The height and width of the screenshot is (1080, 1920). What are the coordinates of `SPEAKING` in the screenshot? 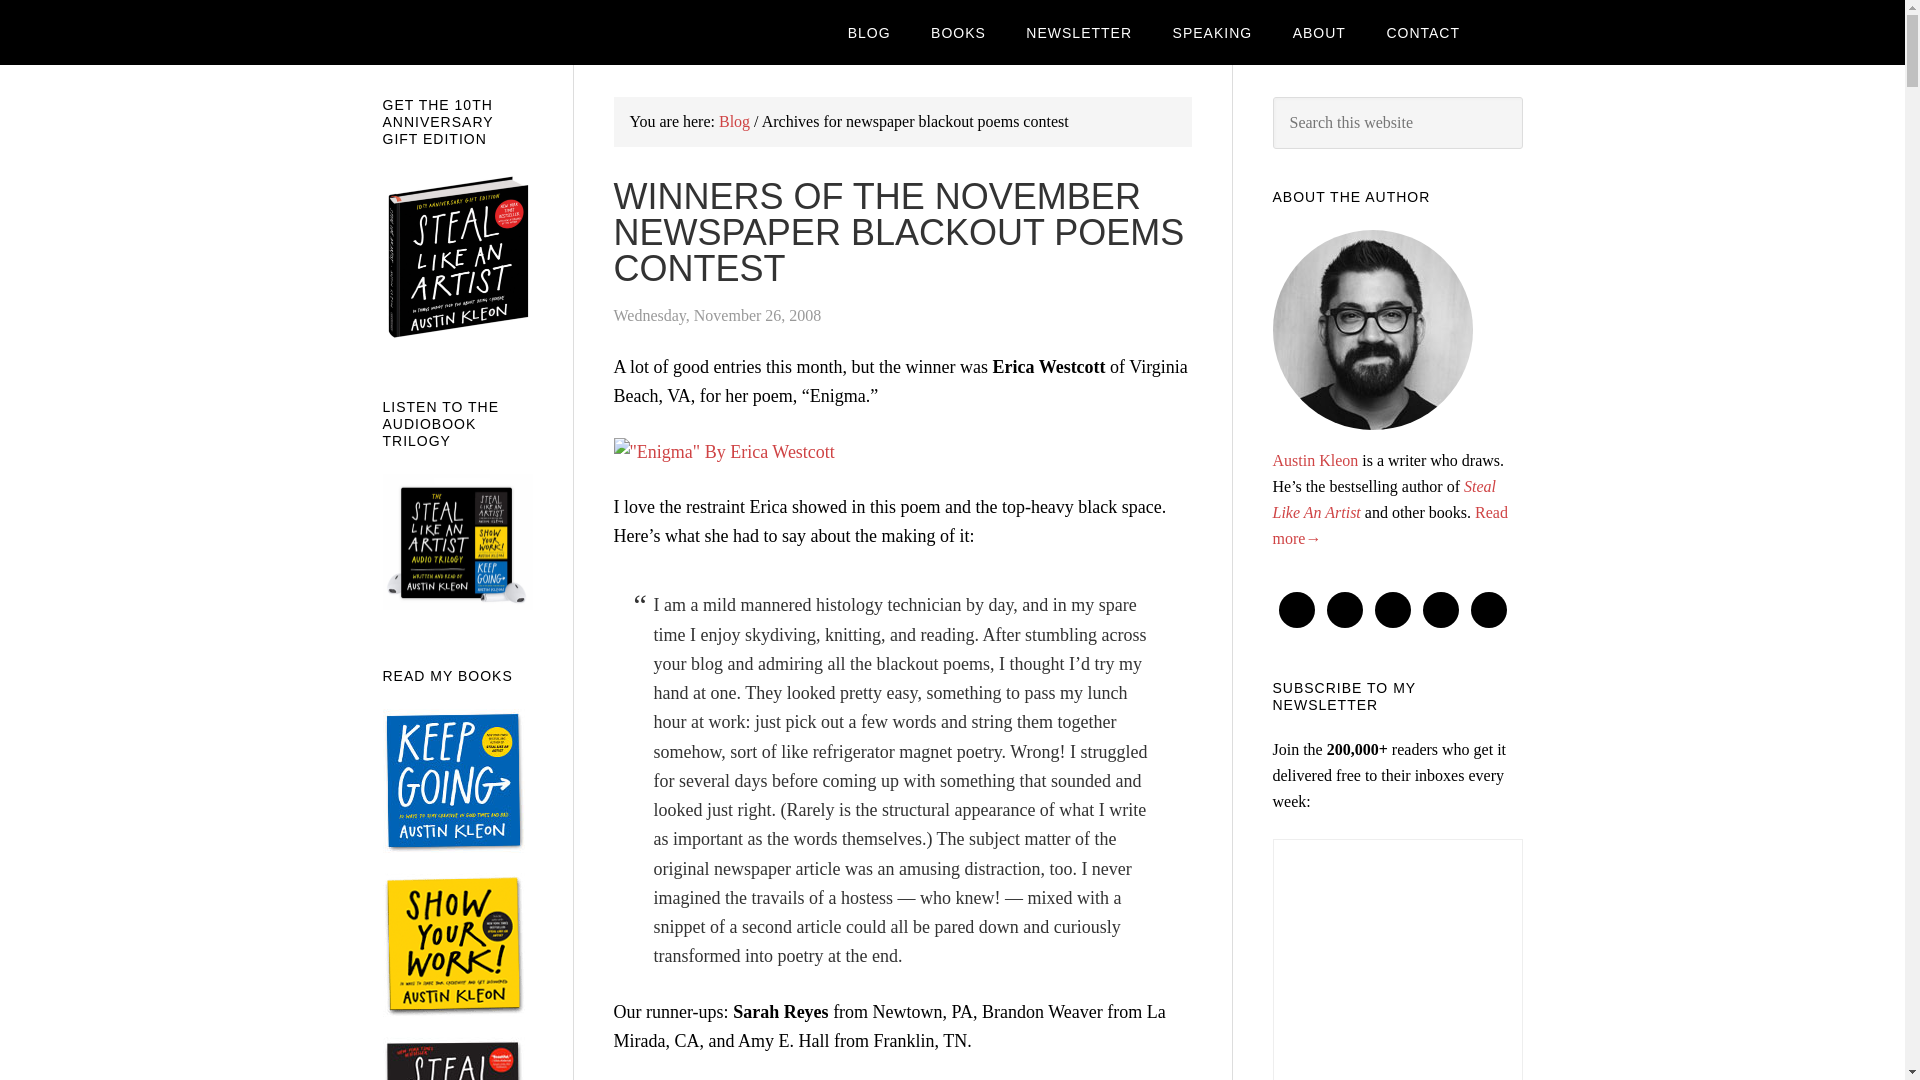 It's located at (1213, 32).